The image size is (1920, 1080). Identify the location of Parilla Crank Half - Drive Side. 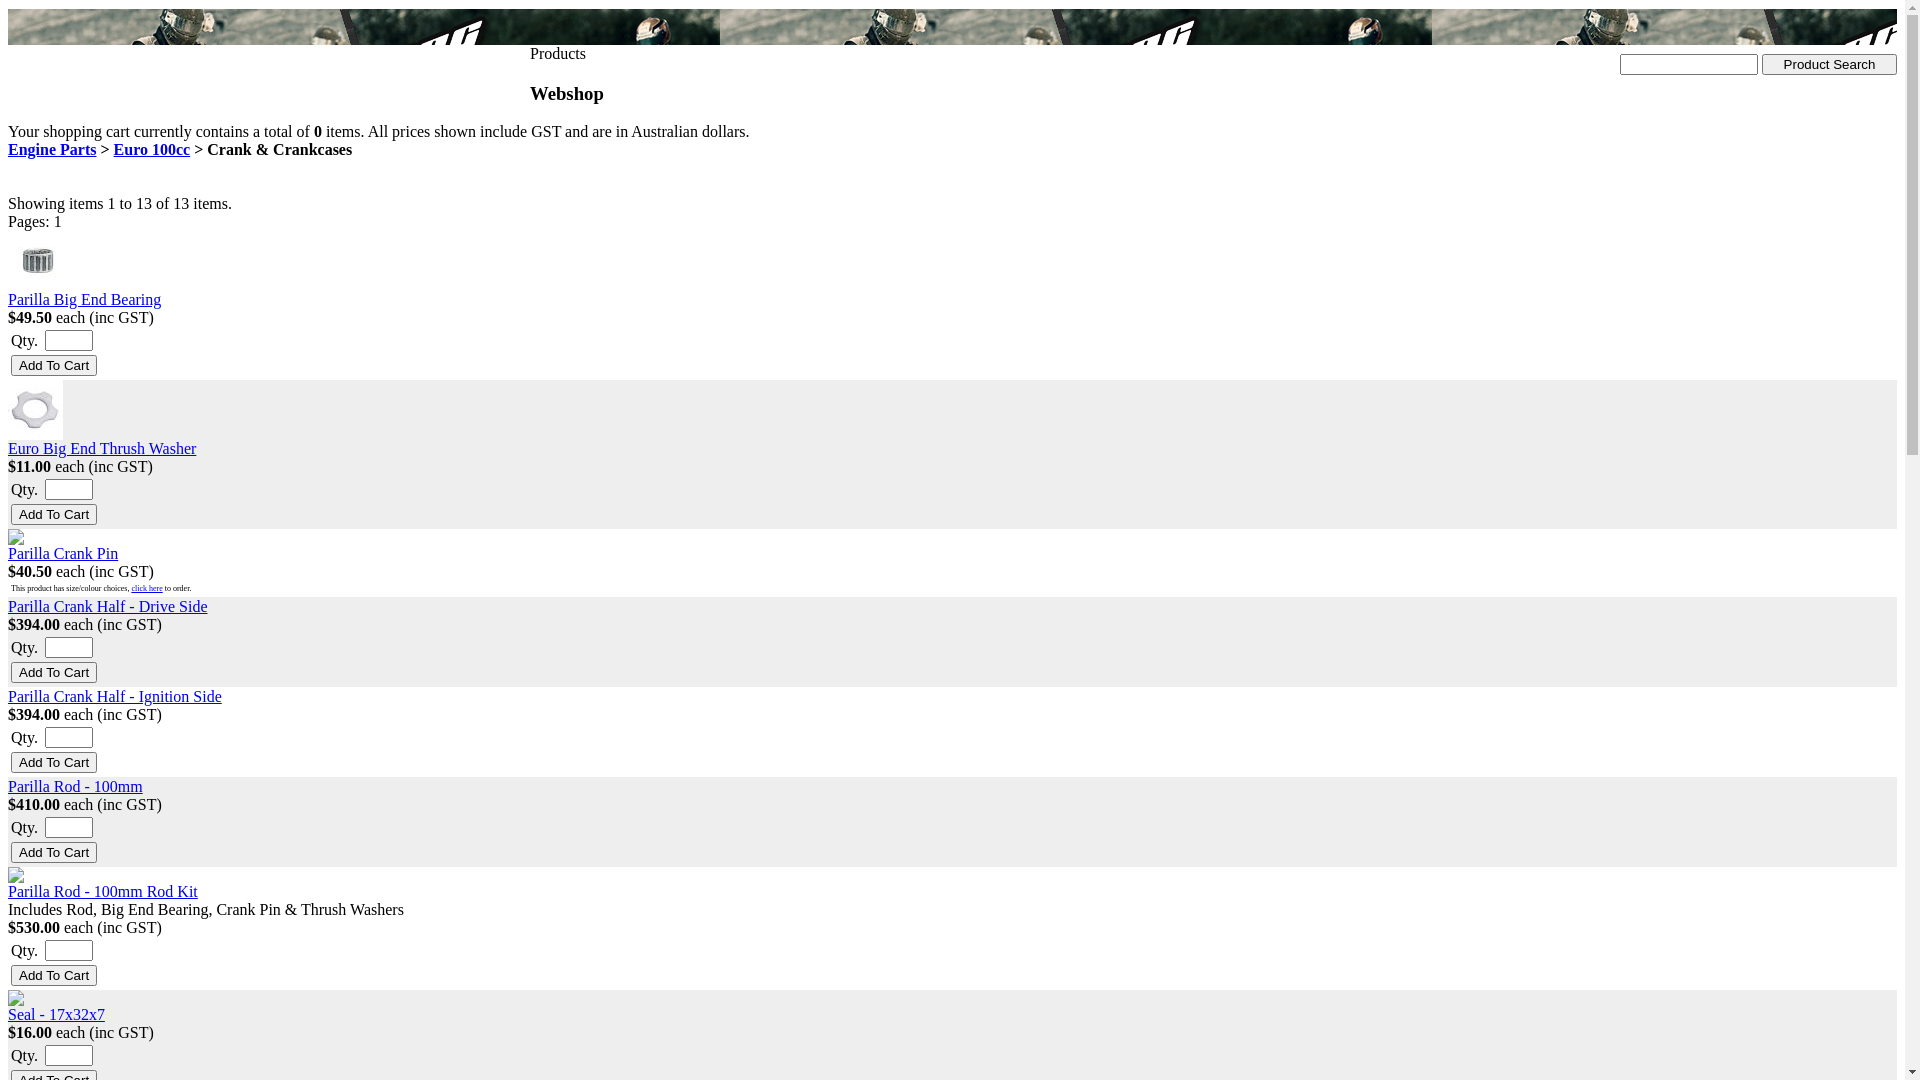
(108, 606).